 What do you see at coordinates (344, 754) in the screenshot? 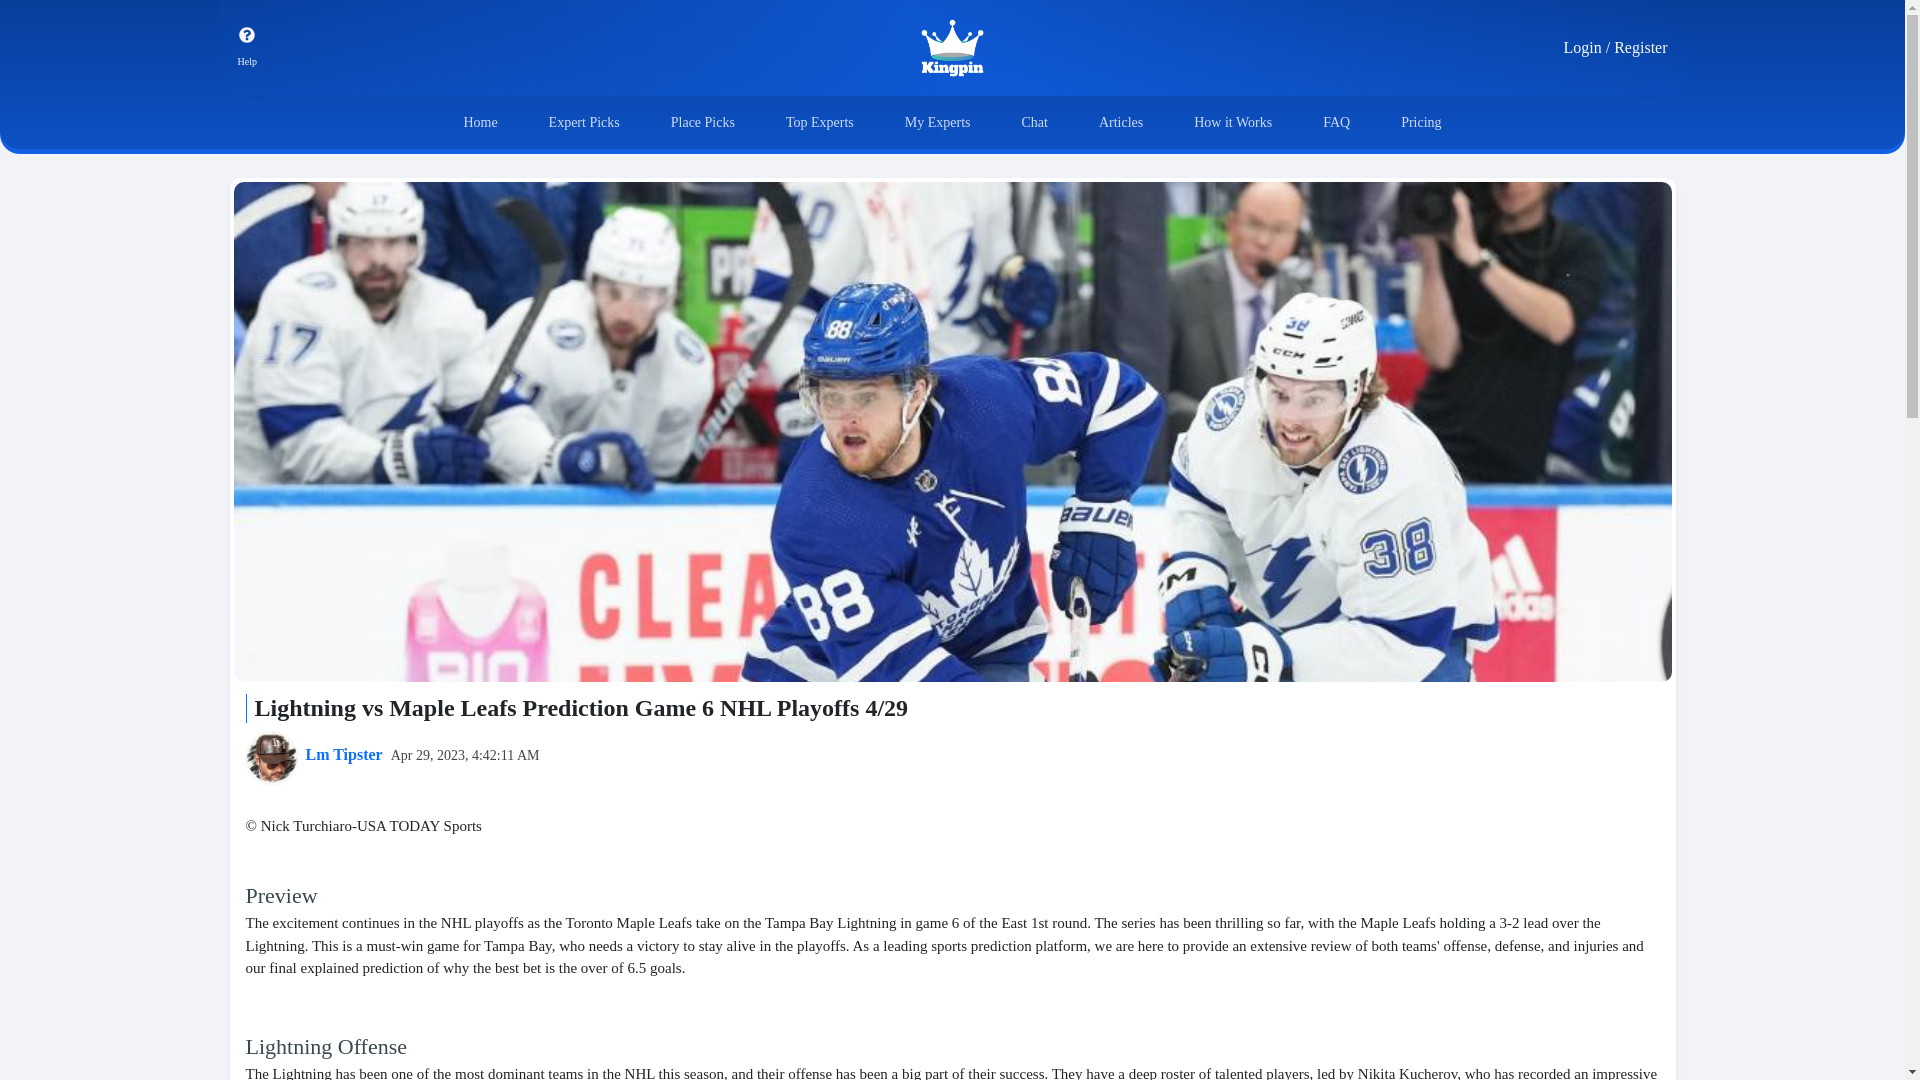
I see `Lm Tipster` at bounding box center [344, 754].